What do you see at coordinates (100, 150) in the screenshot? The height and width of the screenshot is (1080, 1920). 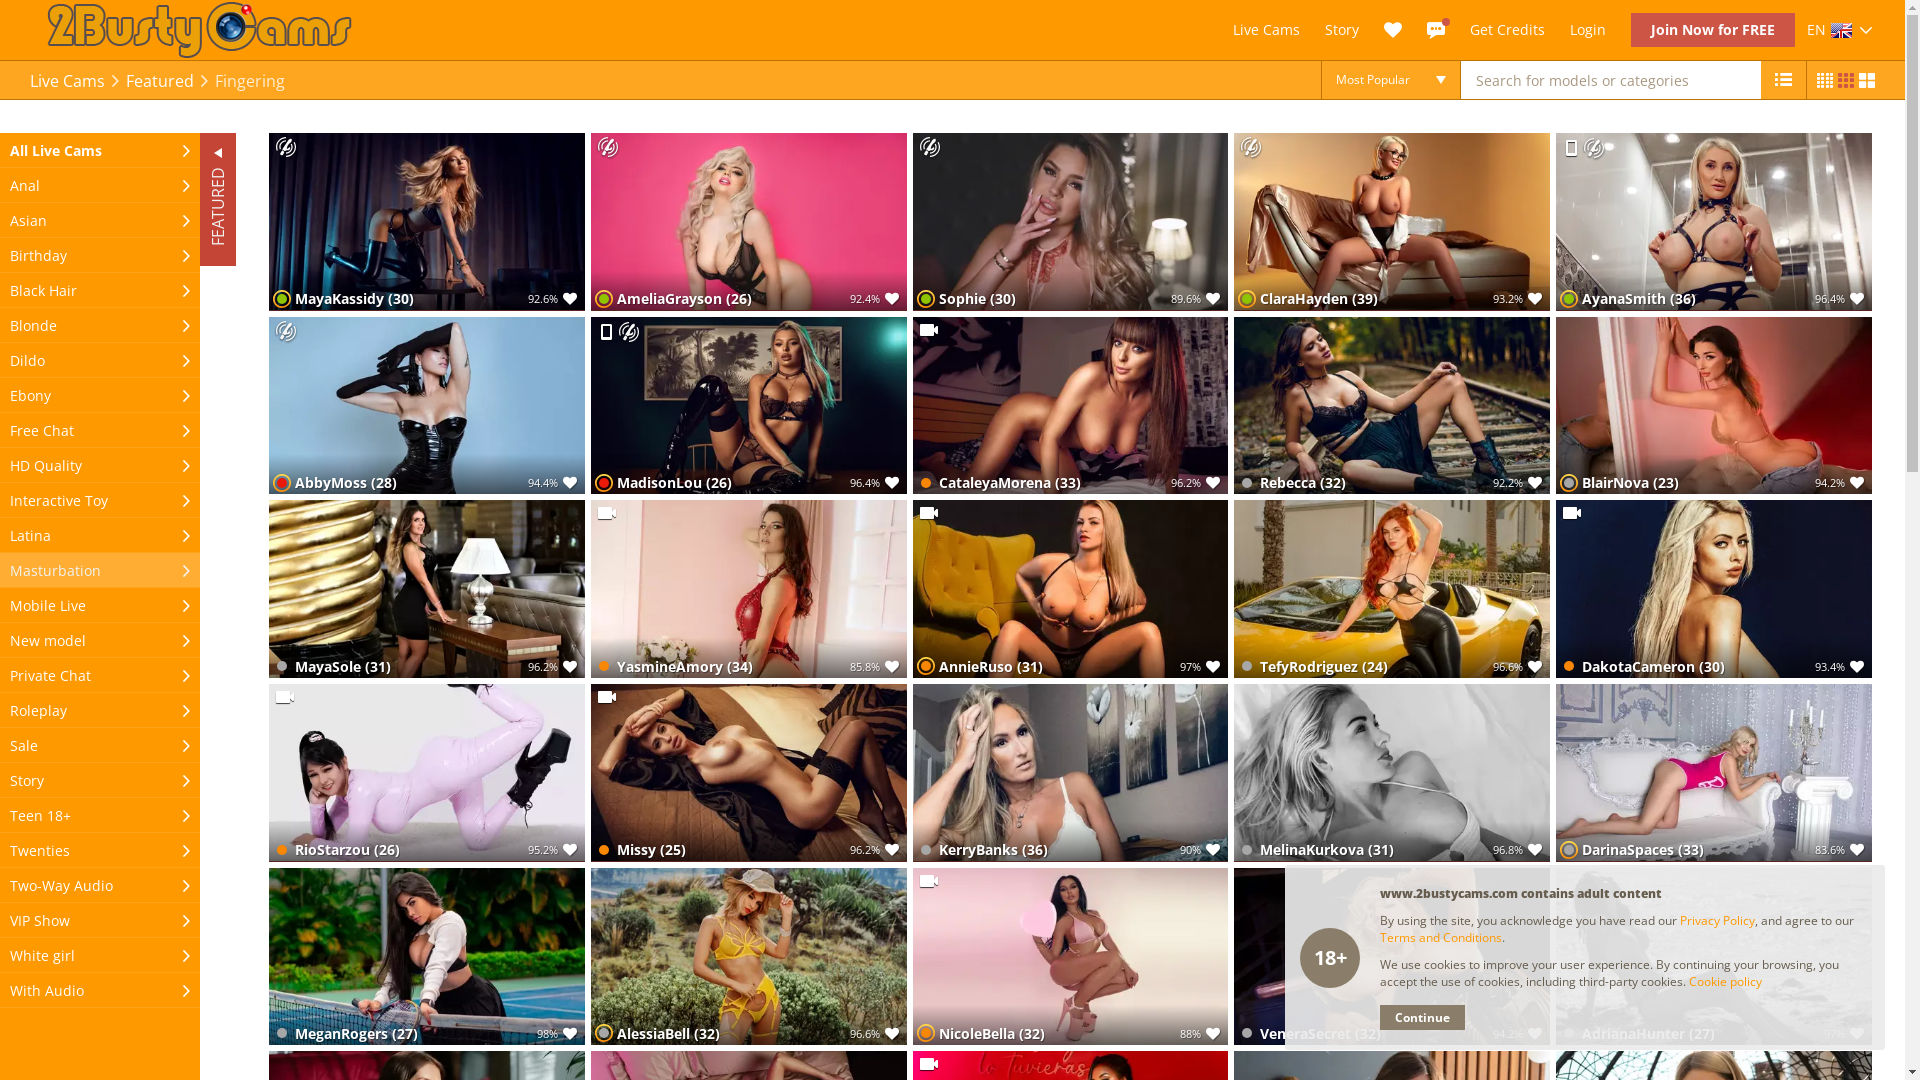 I see `All Live Cams` at bounding box center [100, 150].